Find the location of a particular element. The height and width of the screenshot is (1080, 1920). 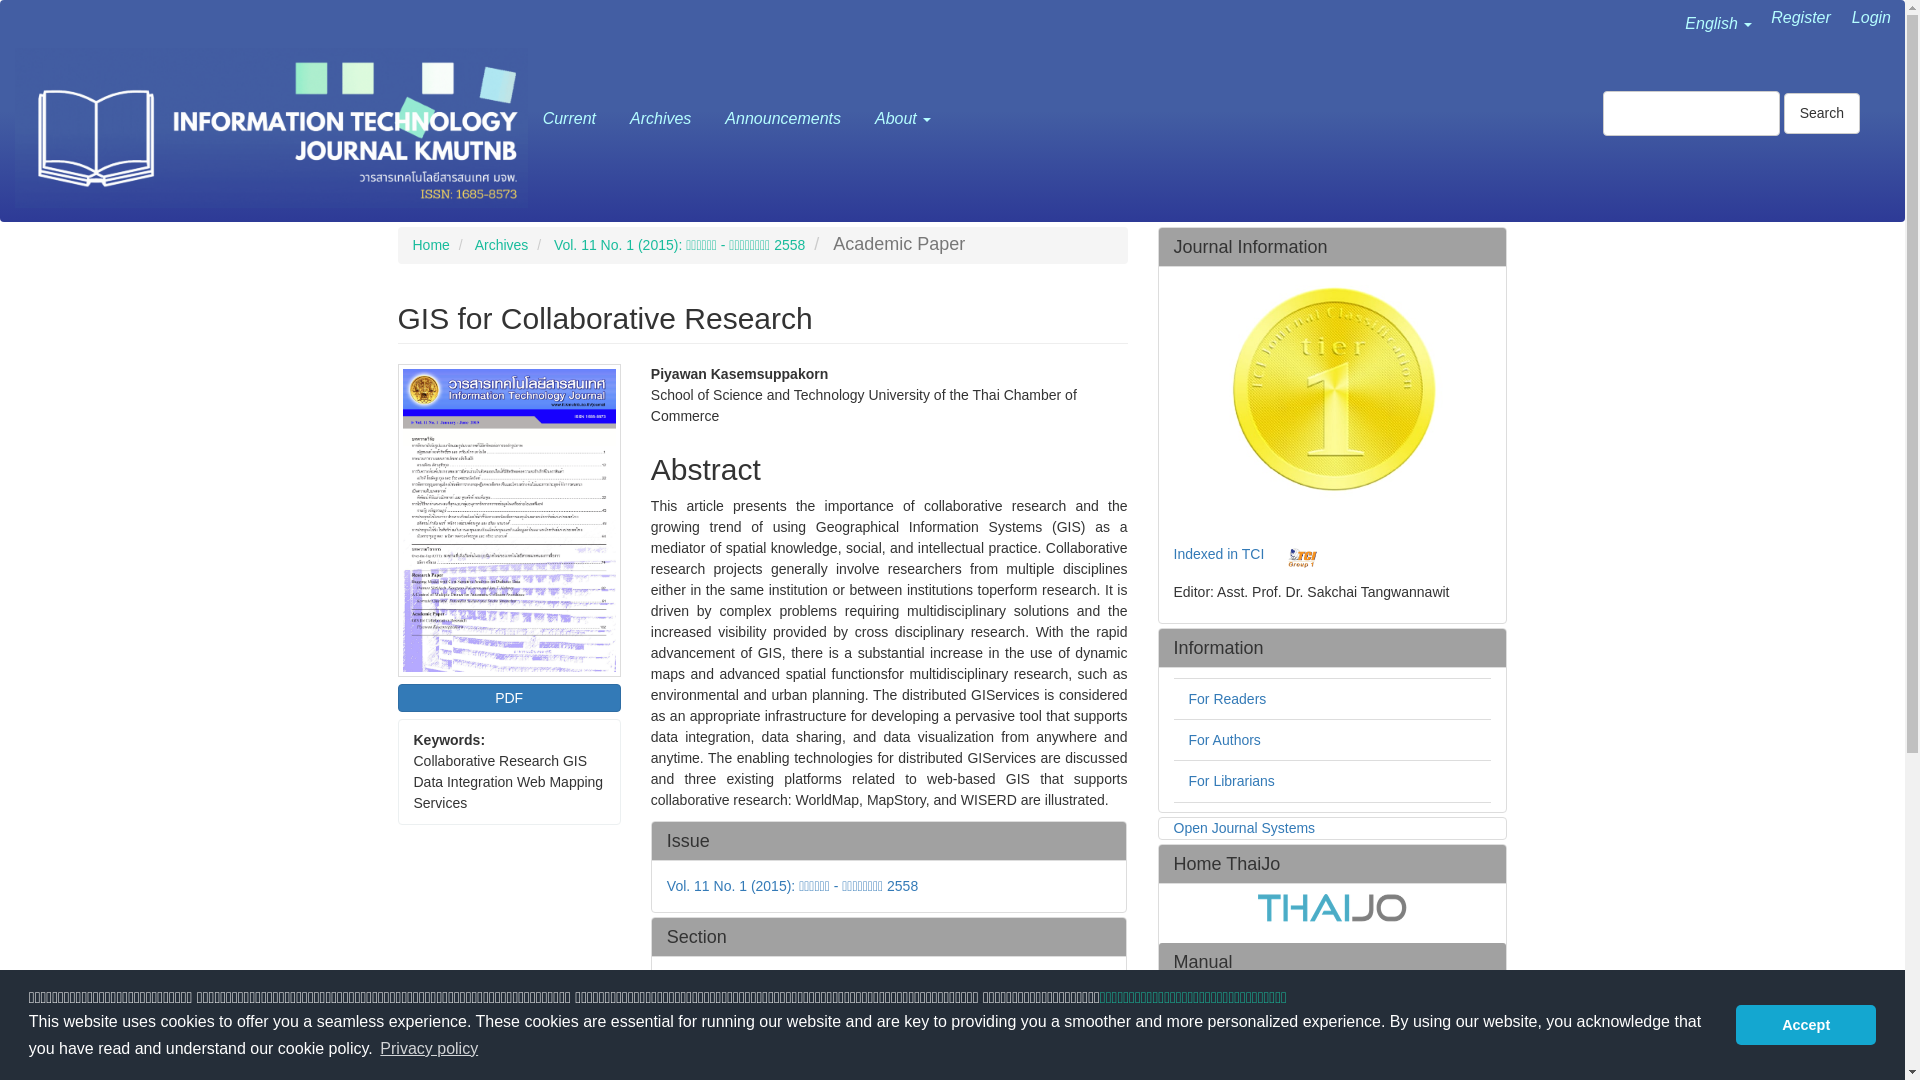

Announcements is located at coordinates (800, 76).